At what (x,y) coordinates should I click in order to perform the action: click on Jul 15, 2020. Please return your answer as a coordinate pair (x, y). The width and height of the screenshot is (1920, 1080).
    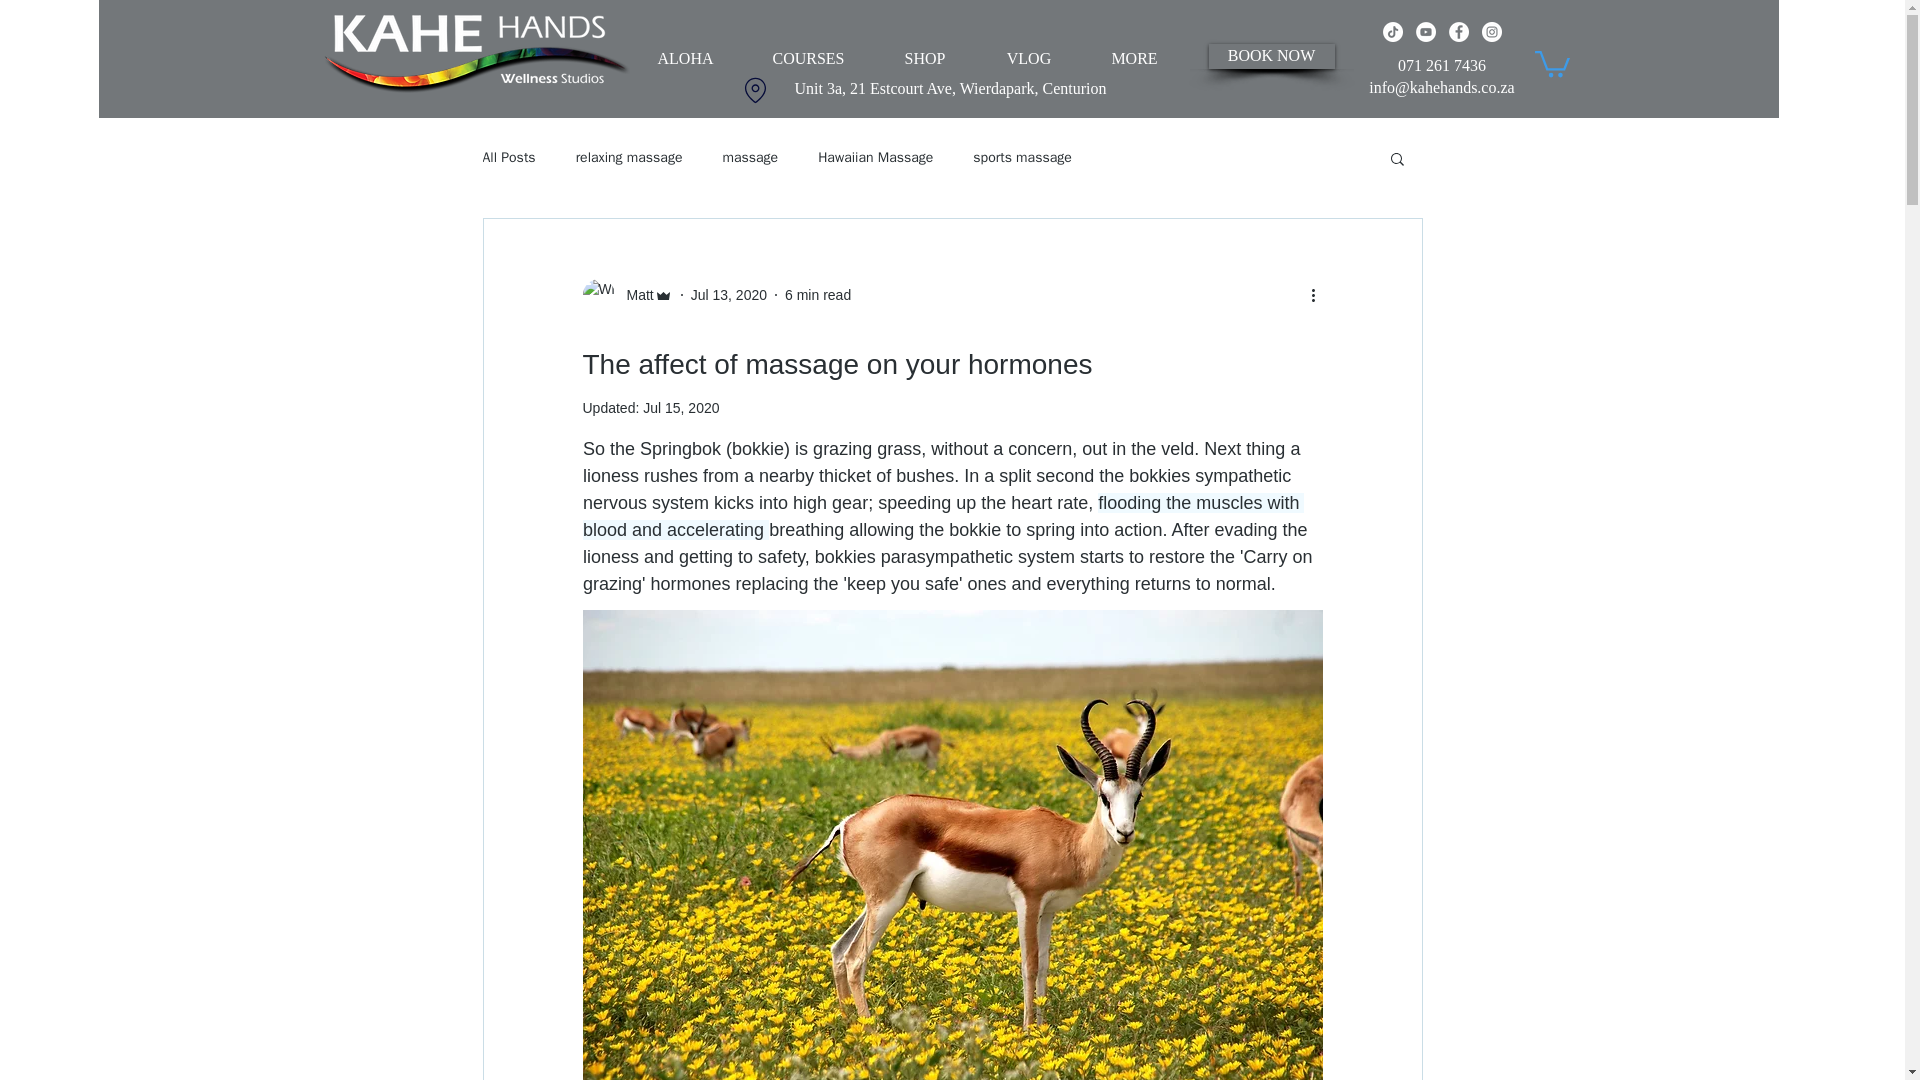
    Looking at the image, I should click on (680, 407).